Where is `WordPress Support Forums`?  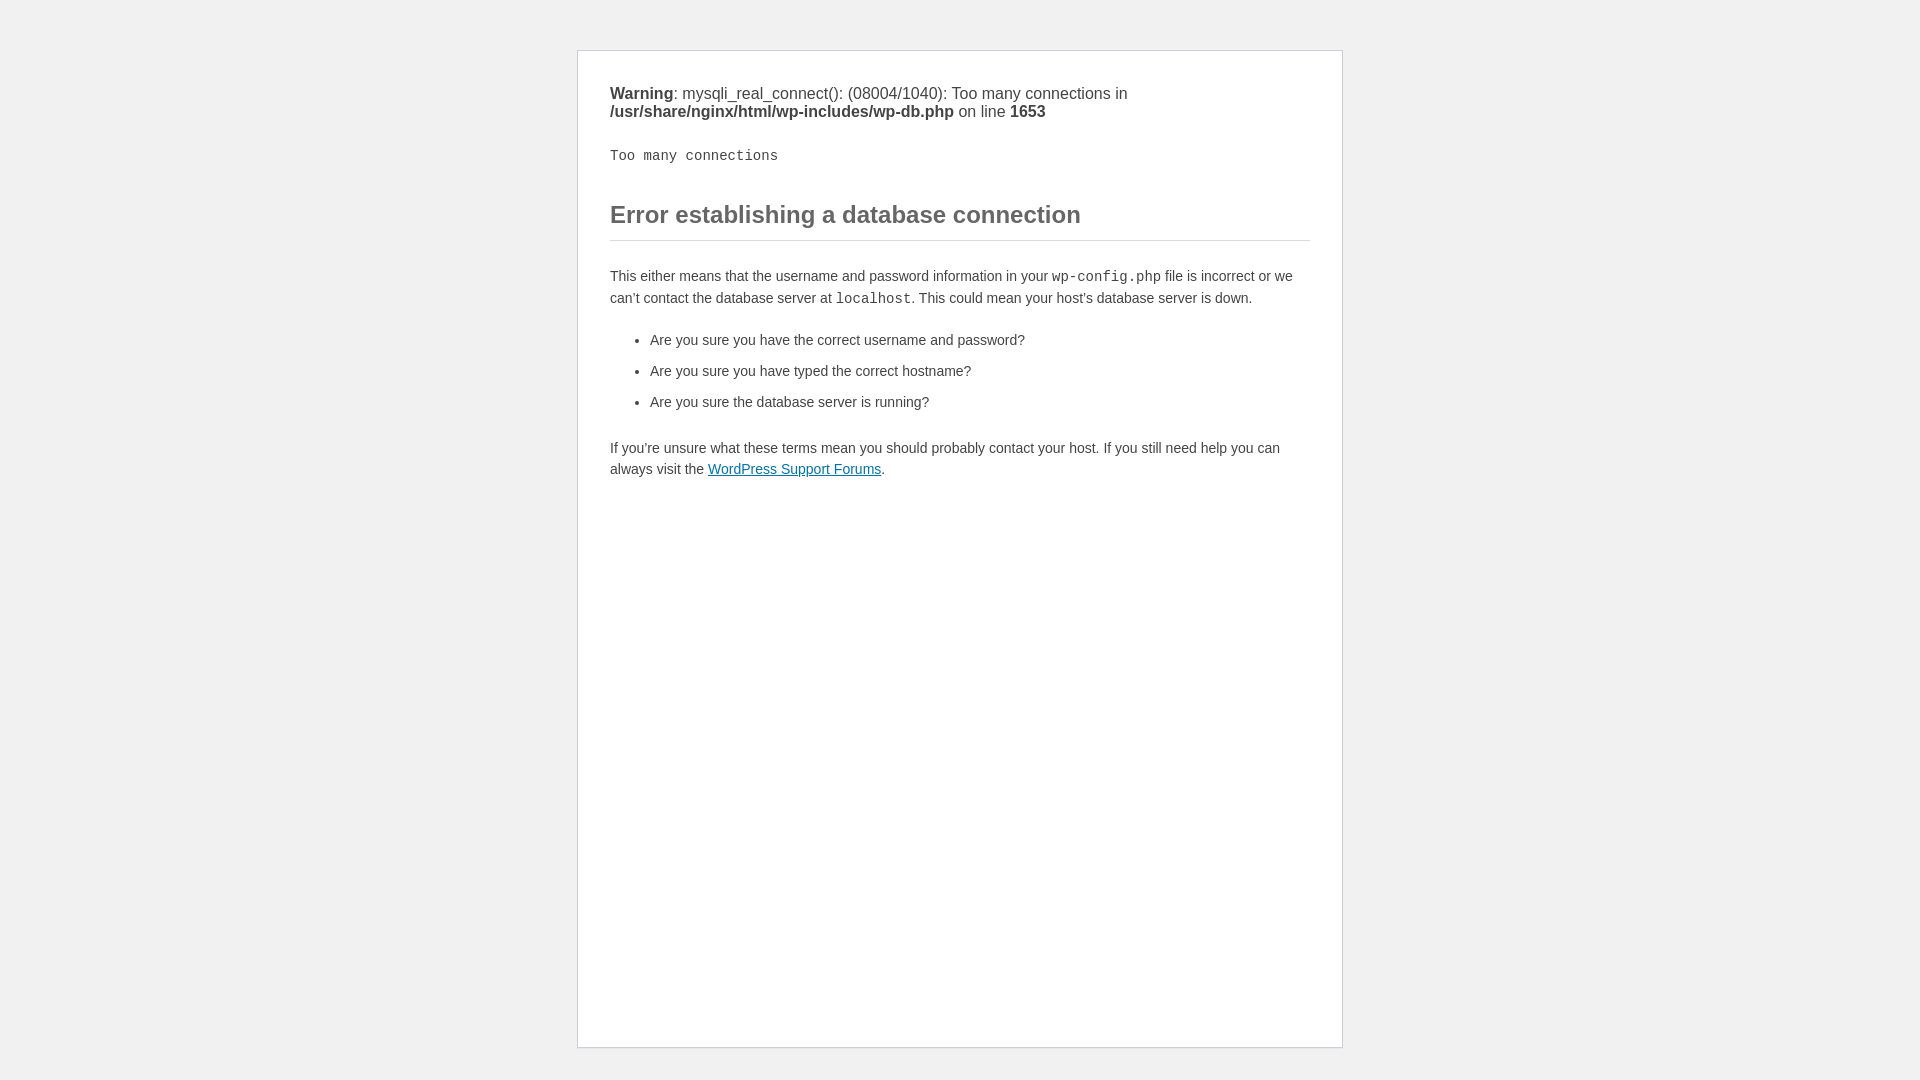 WordPress Support Forums is located at coordinates (794, 469).